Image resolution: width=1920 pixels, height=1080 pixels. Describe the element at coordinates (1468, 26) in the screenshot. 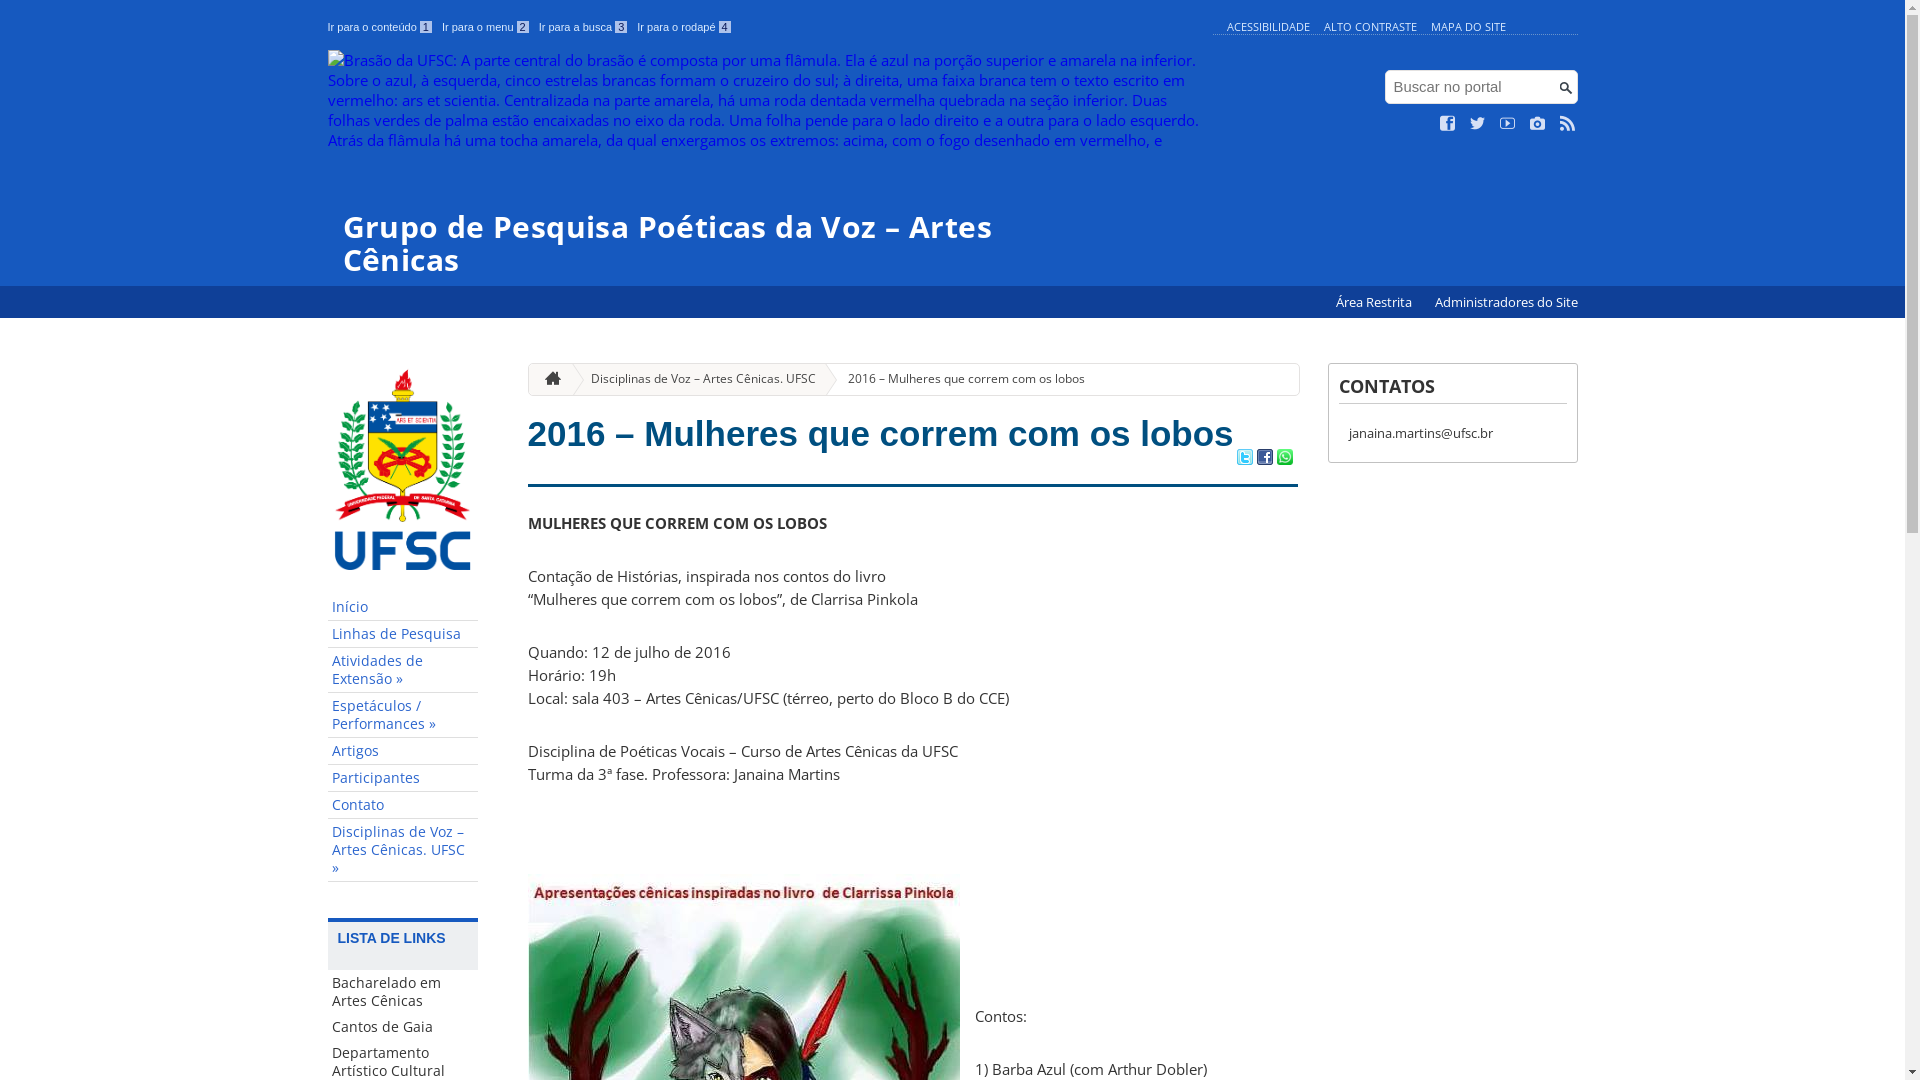

I see `MAPA DO SITE` at that location.